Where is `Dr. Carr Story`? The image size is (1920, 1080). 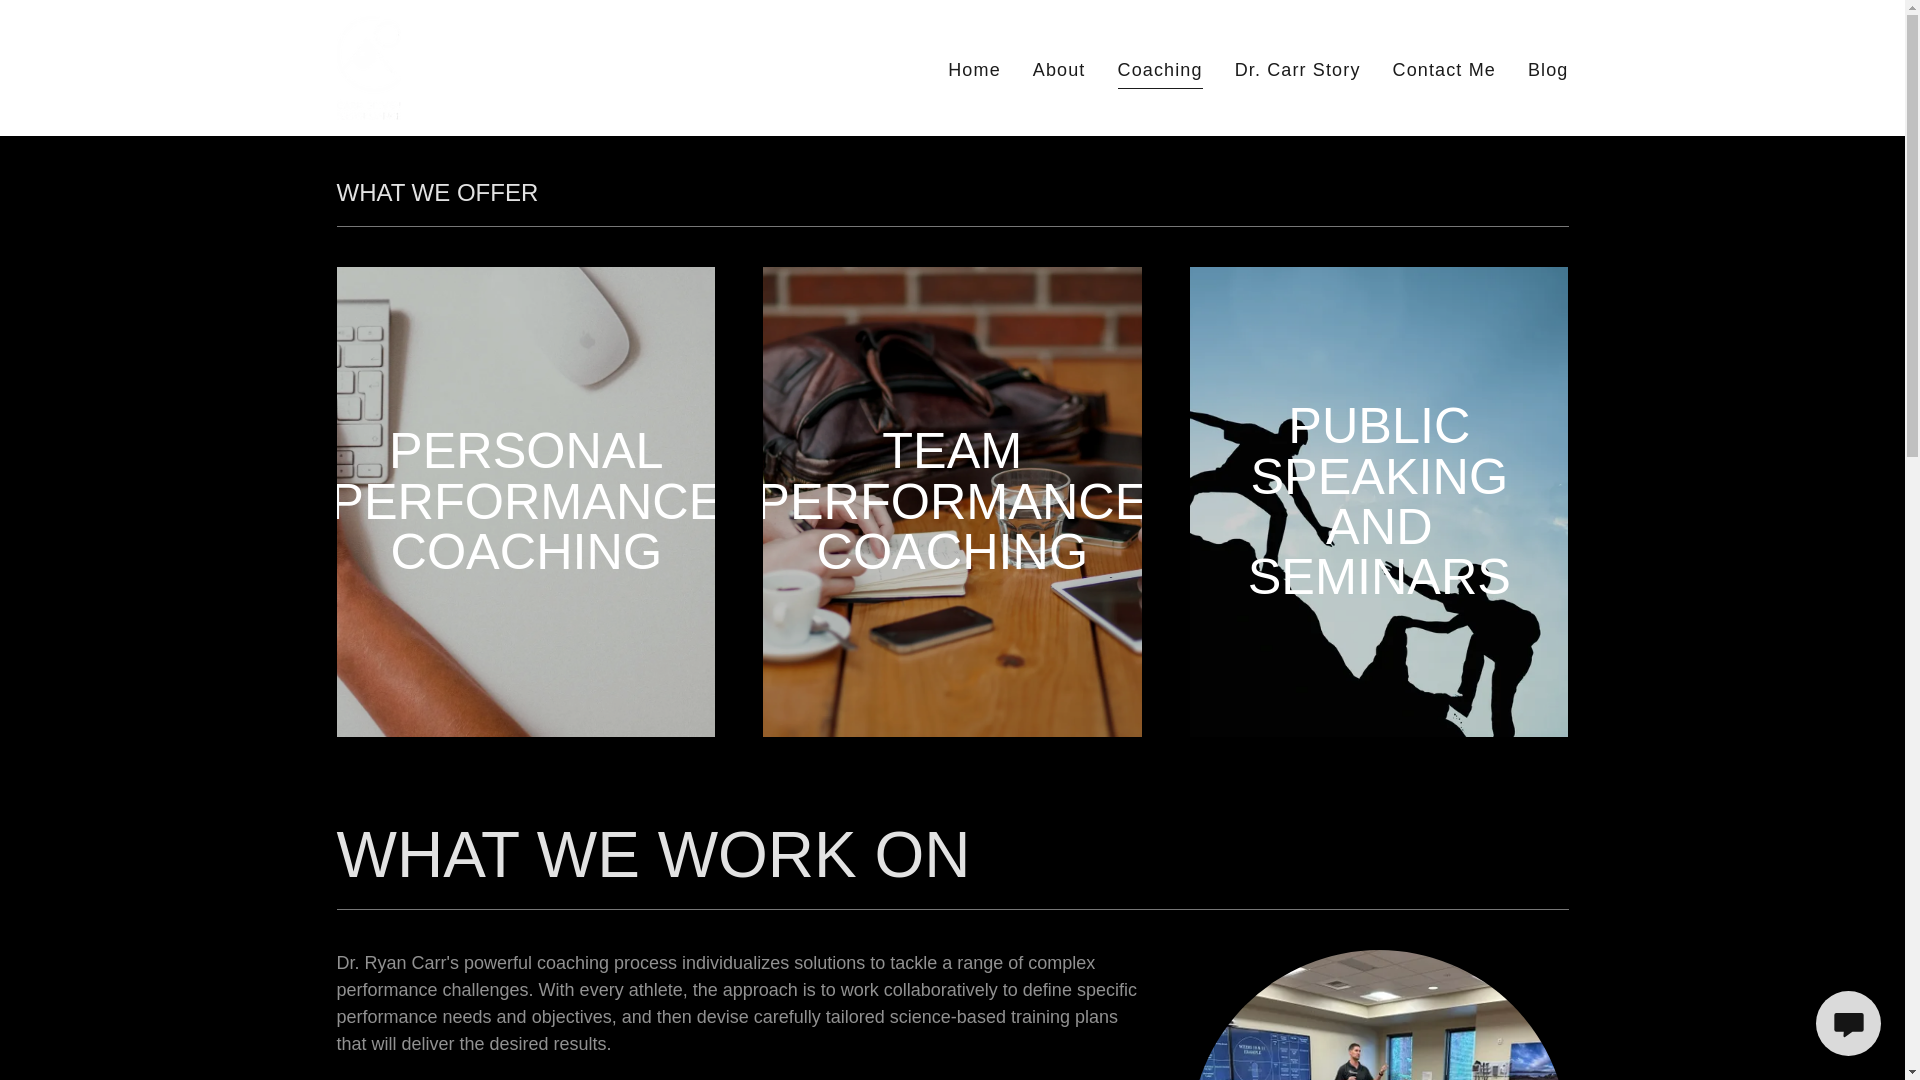
Dr. Carr Story is located at coordinates (1298, 70).